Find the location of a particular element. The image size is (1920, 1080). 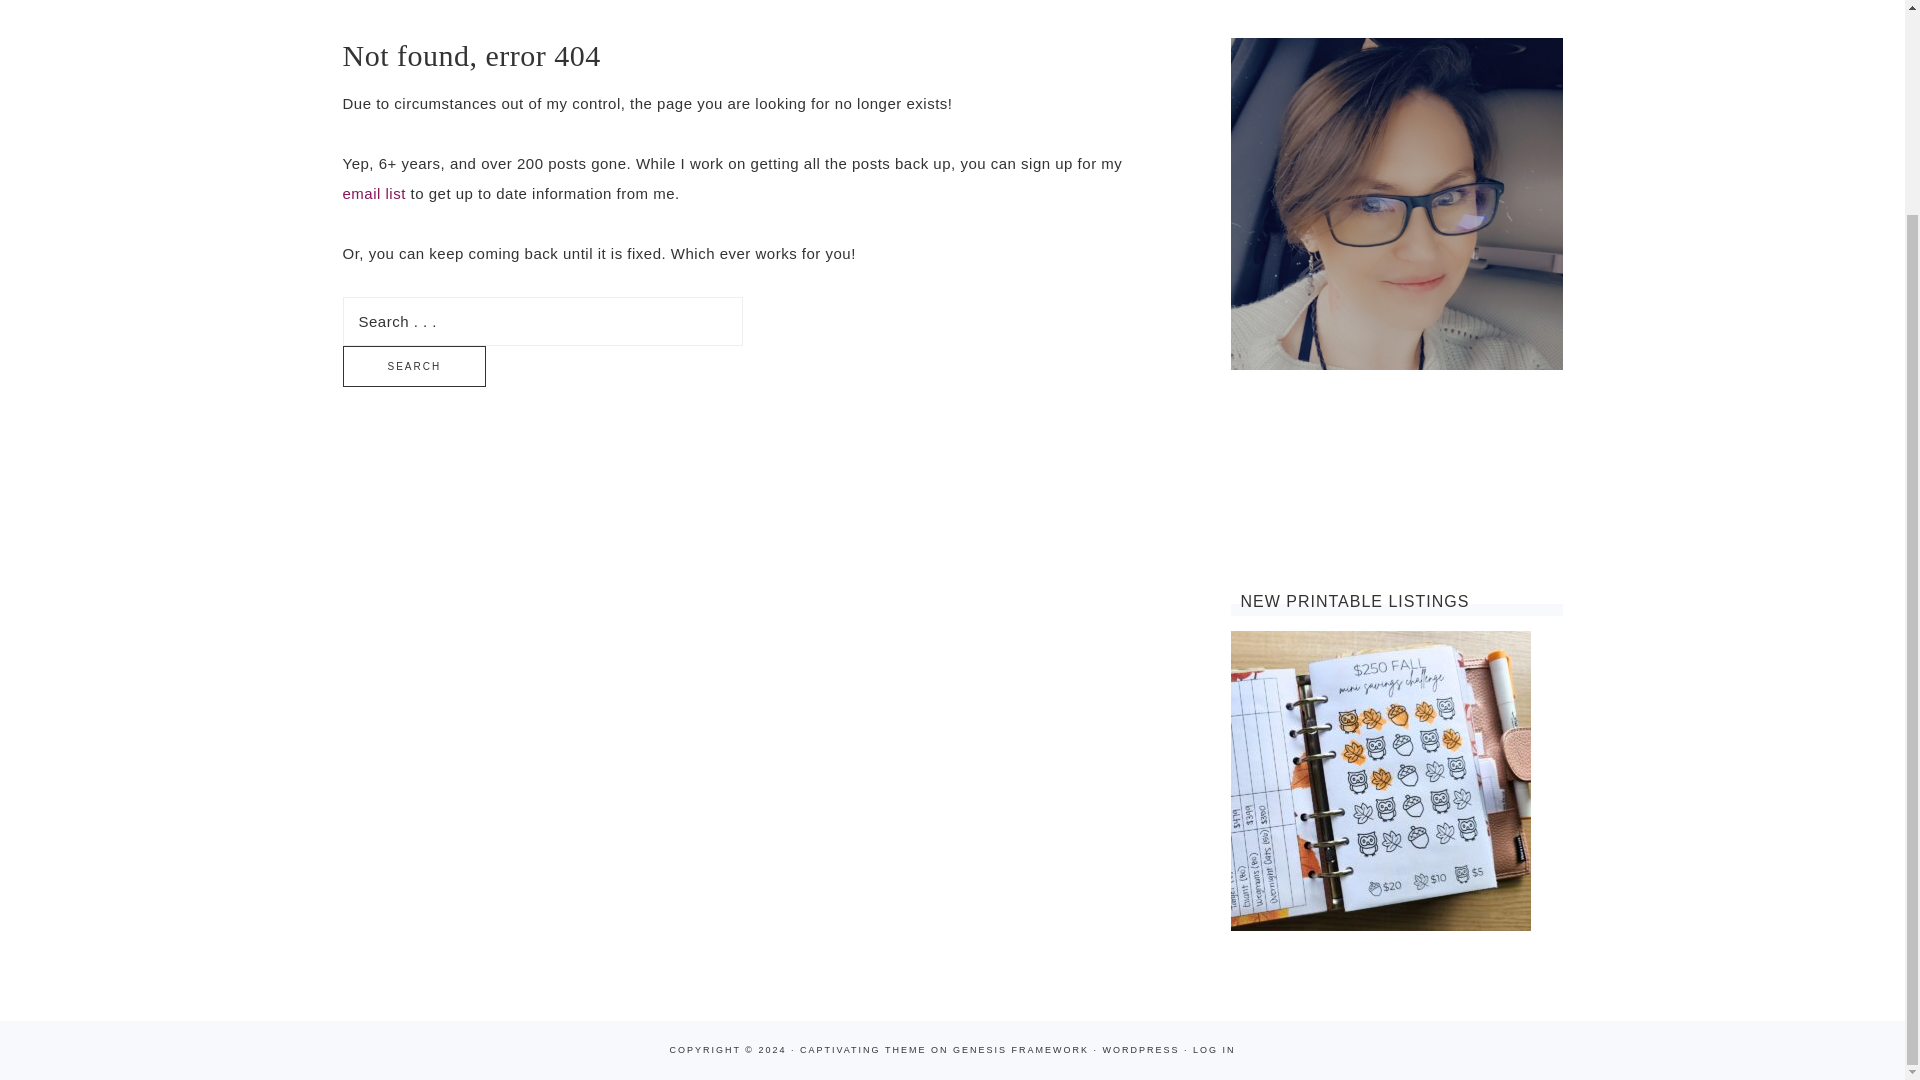

WORDPRESS is located at coordinates (1140, 1050).